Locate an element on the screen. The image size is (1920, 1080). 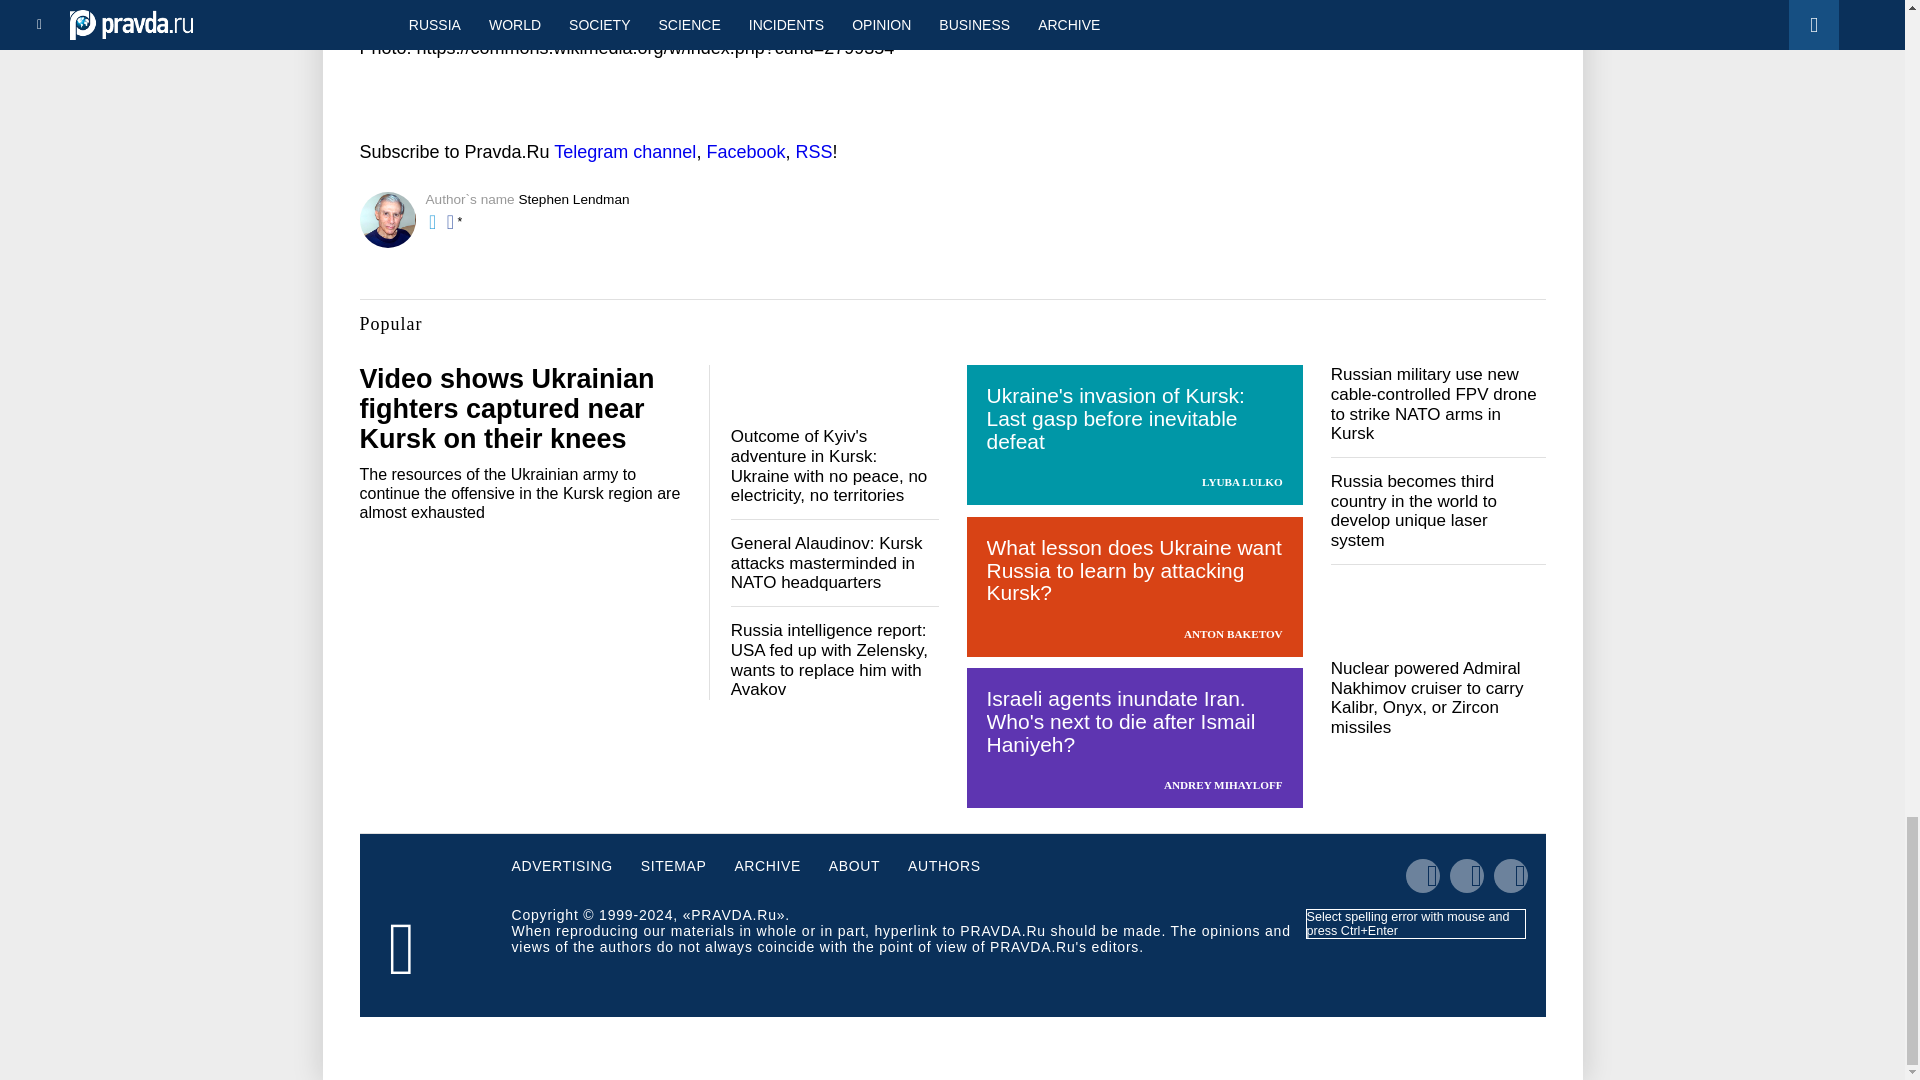
Stephen Lendman is located at coordinates (574, 200).